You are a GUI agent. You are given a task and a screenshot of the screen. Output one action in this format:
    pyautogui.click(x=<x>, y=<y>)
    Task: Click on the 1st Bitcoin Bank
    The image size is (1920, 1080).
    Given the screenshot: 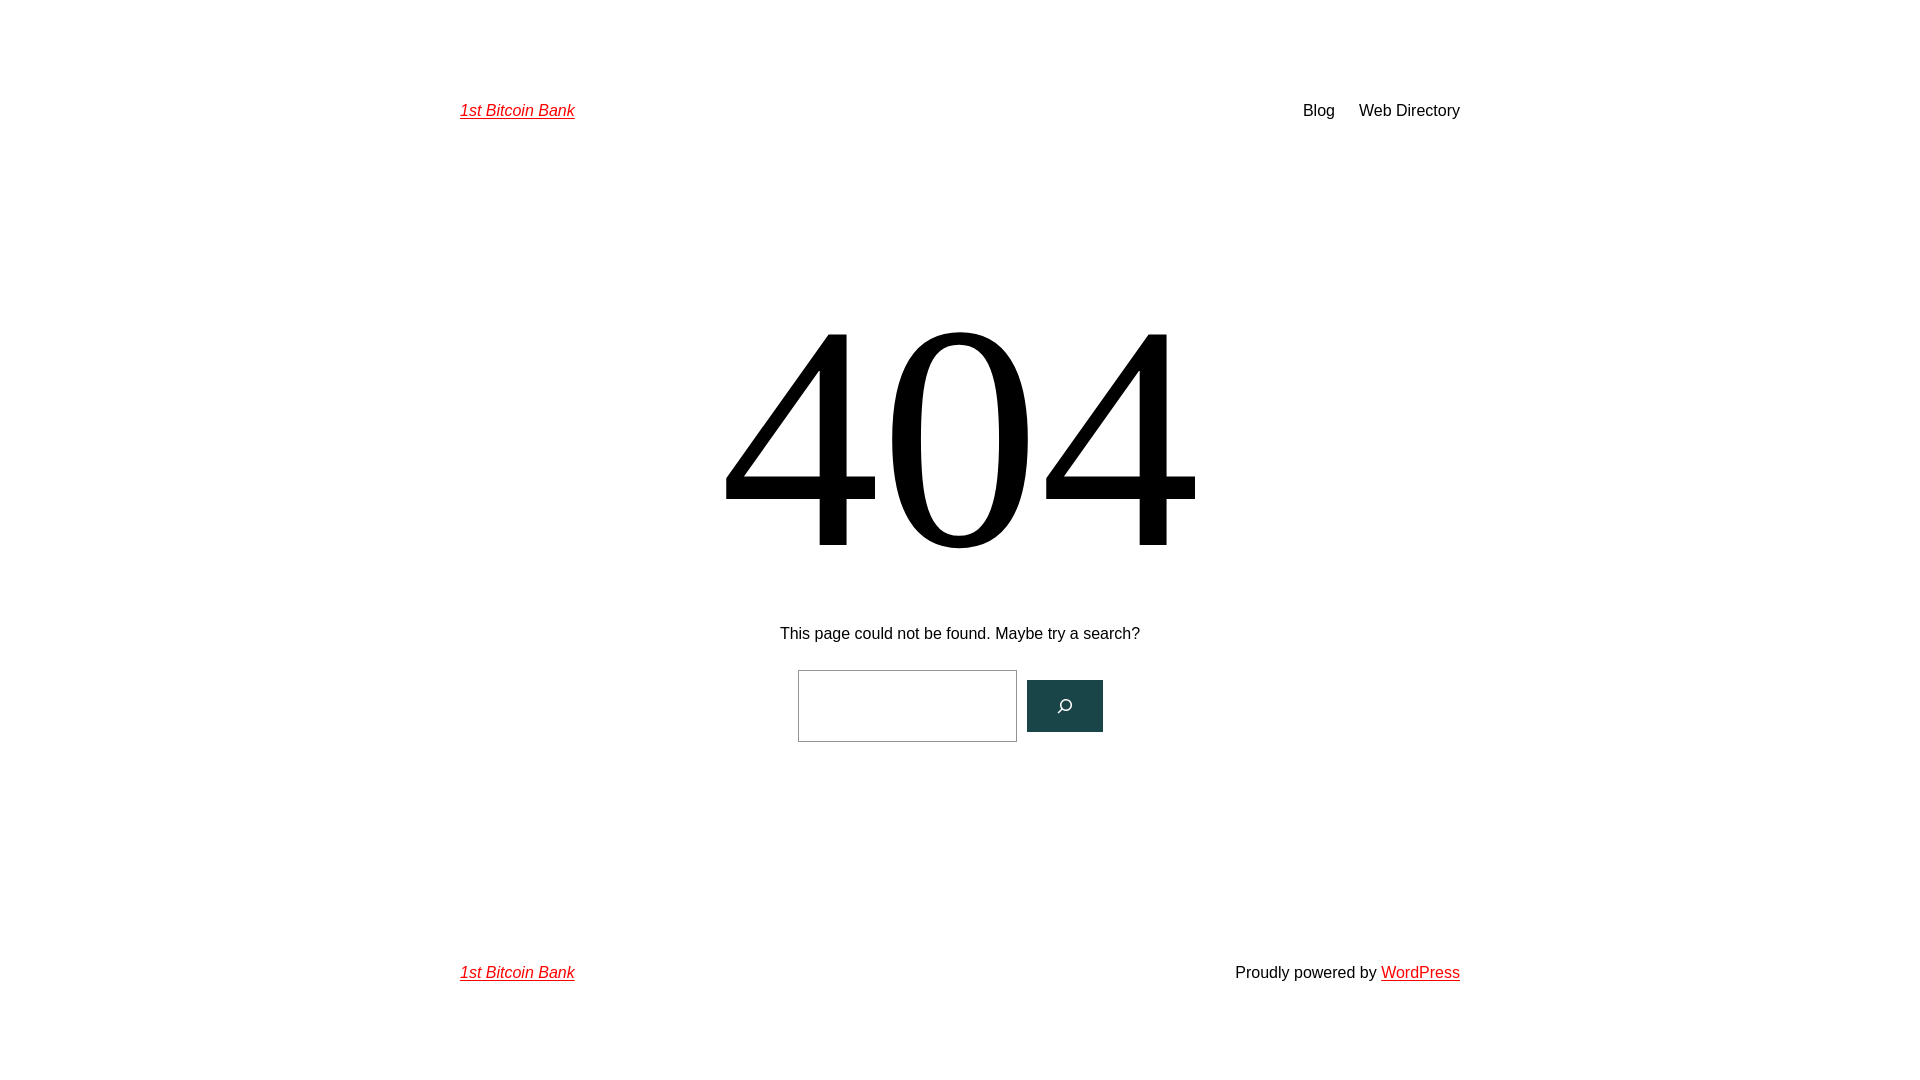 What is the action you would take?
    pyautogui.click(x=518, y=972)
    